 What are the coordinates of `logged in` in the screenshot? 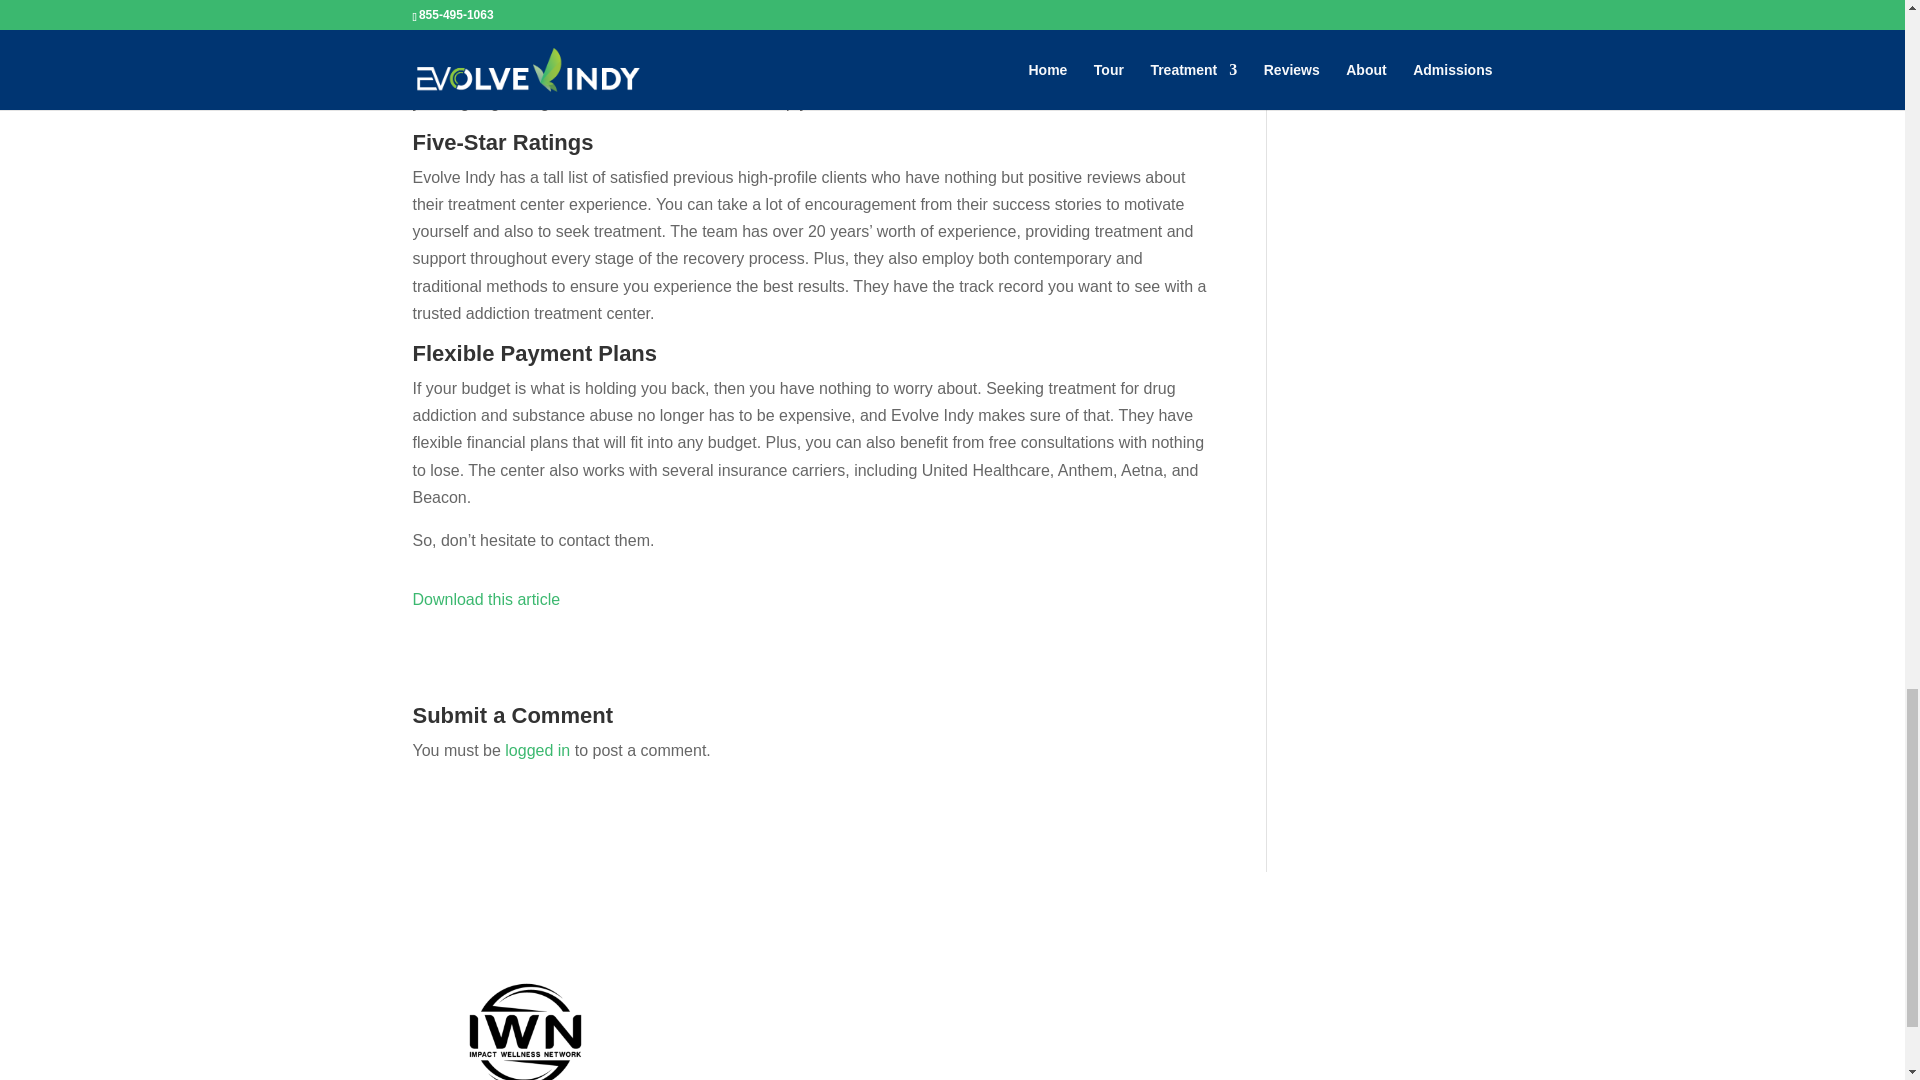 It's located at (537, 750).